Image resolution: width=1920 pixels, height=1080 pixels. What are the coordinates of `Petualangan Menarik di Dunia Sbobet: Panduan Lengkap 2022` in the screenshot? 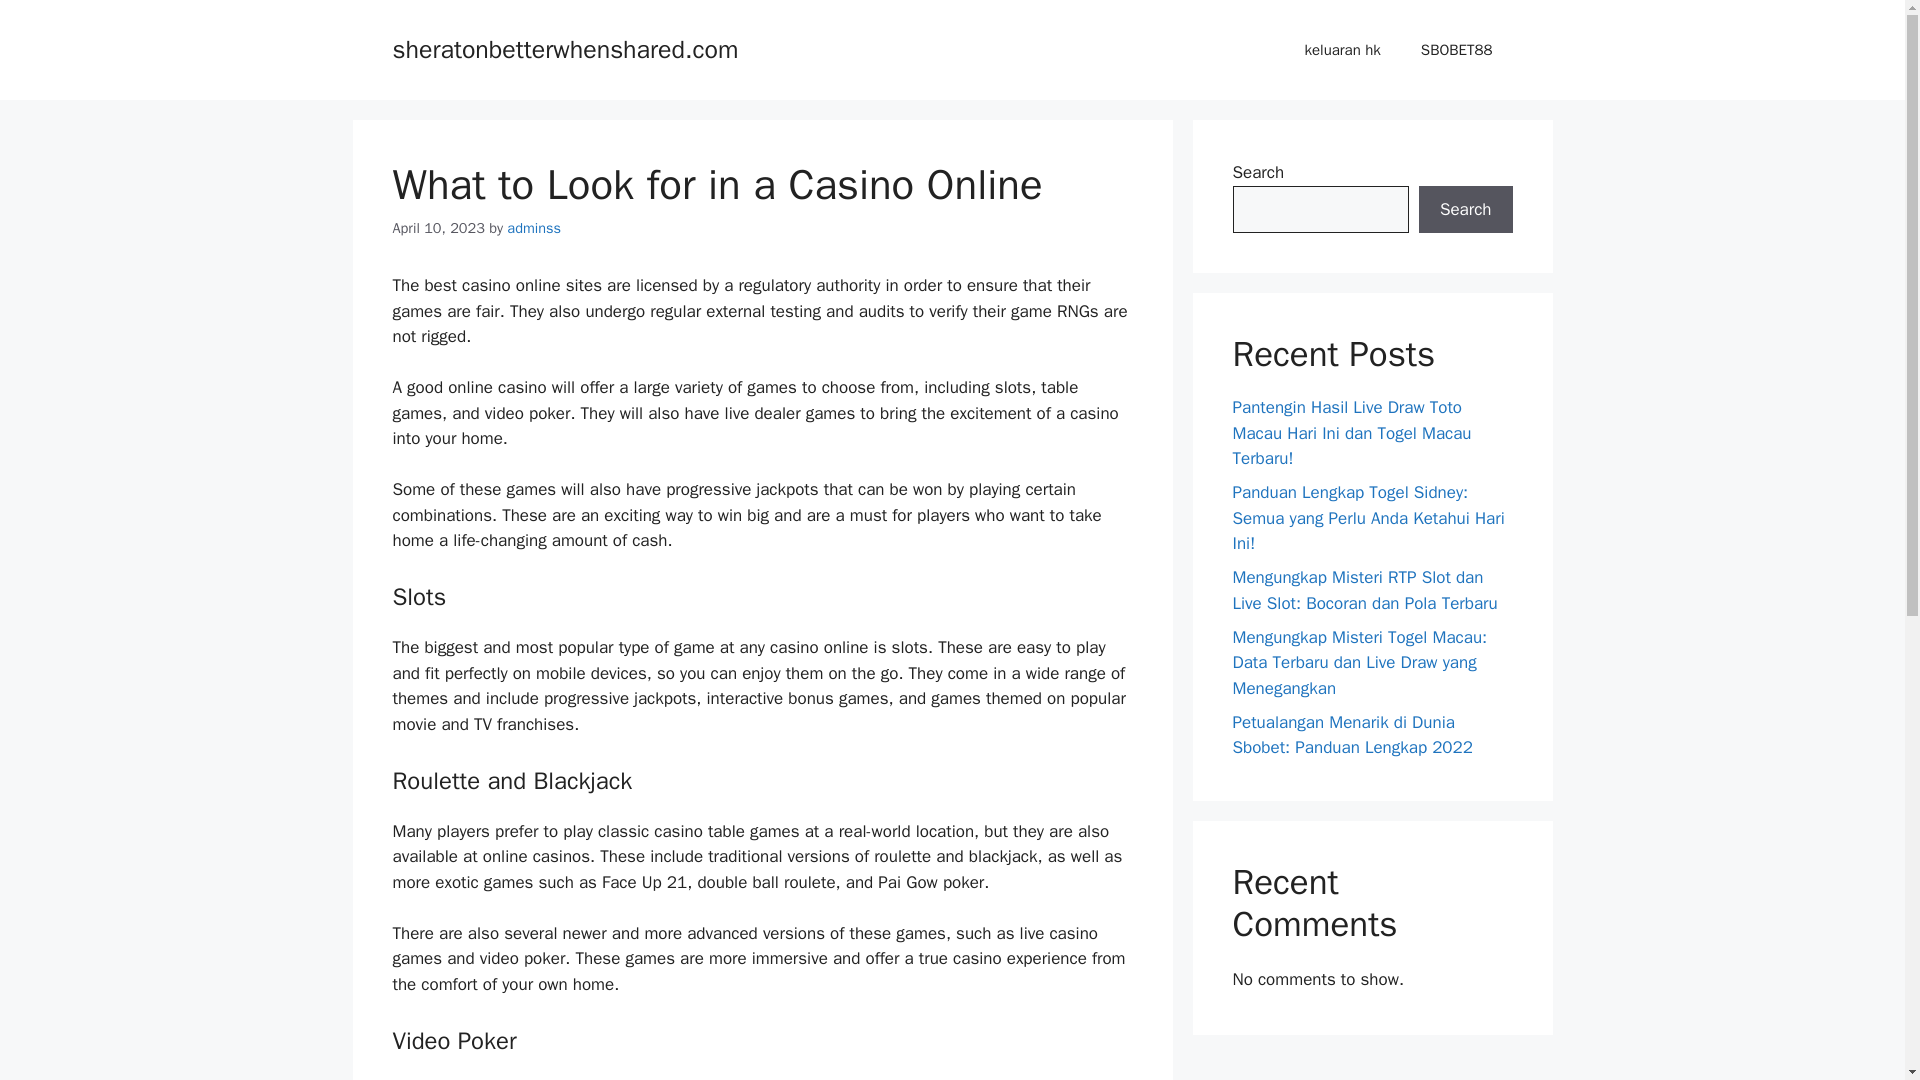 It's located at (1352, 735).